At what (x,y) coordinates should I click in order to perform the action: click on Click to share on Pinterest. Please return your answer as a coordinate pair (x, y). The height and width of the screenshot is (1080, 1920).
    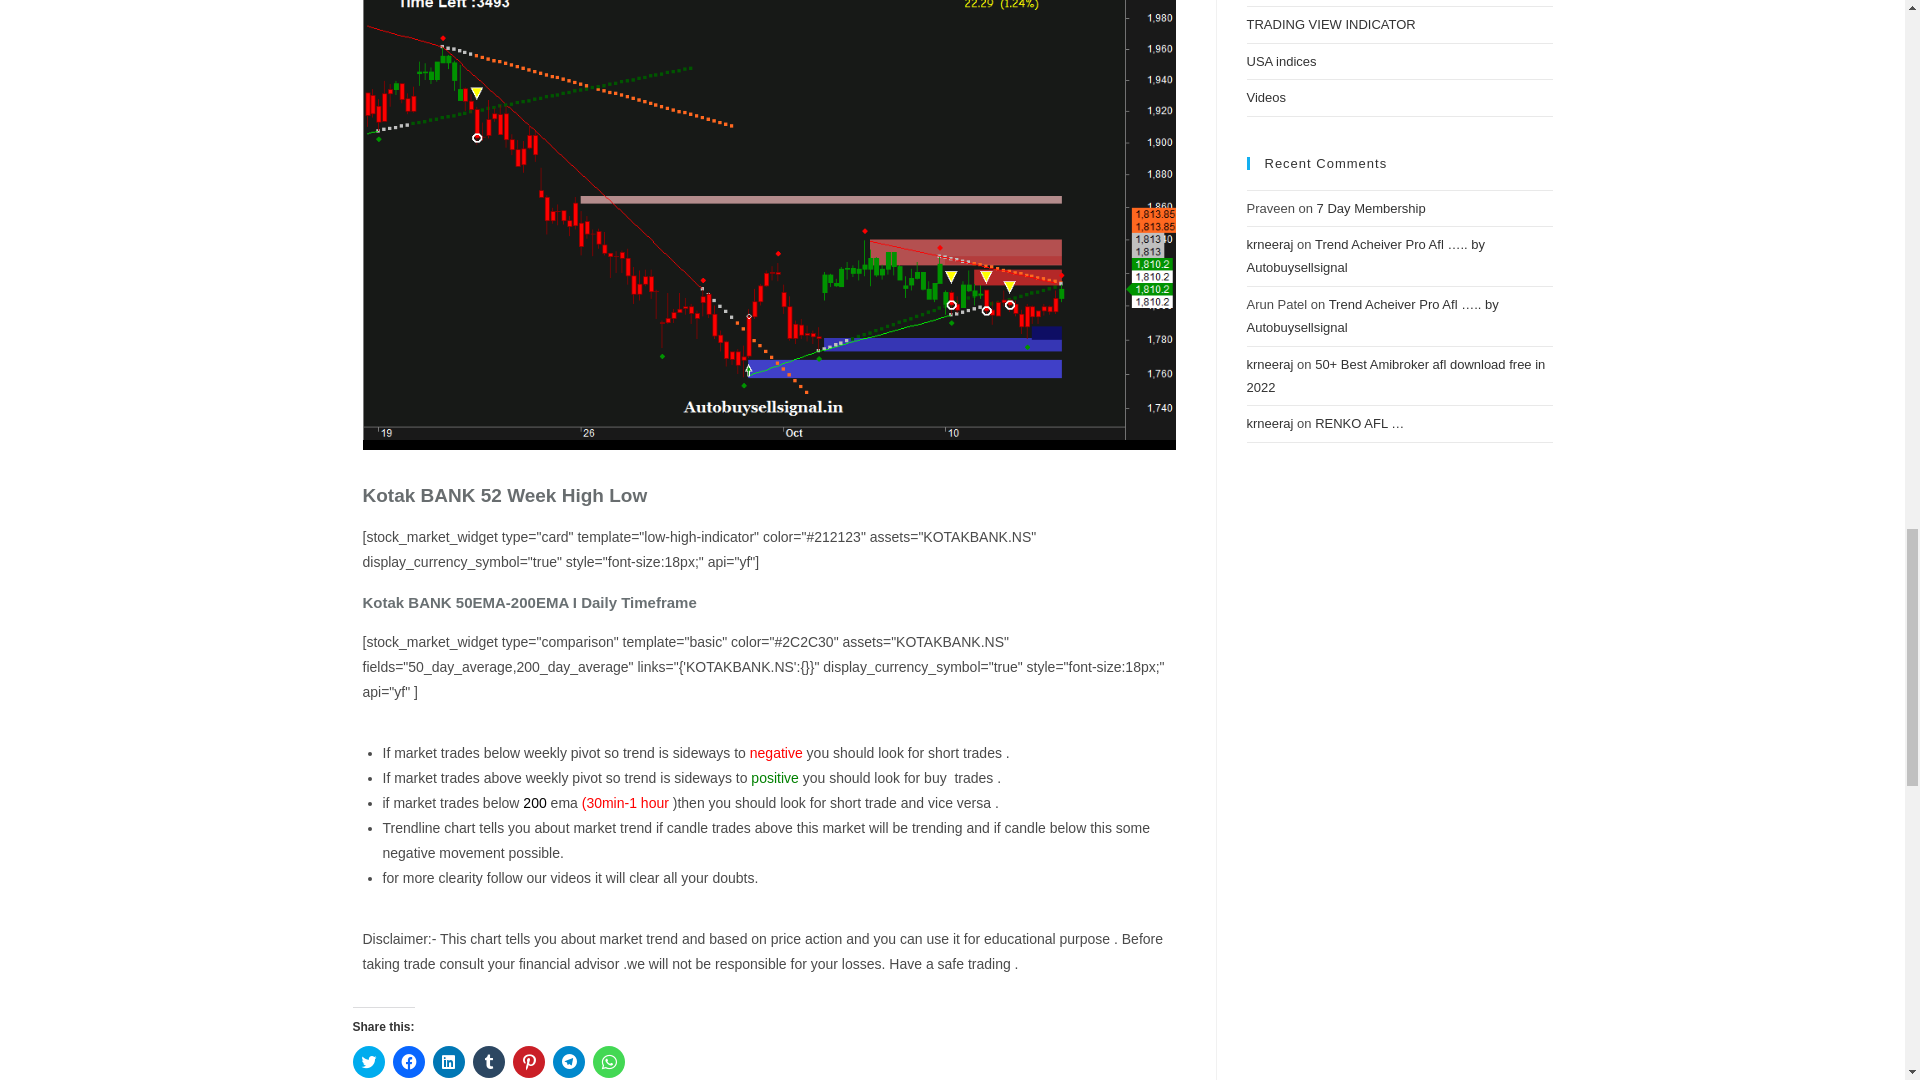
    Looking at the image, I should click on (528, 1062).